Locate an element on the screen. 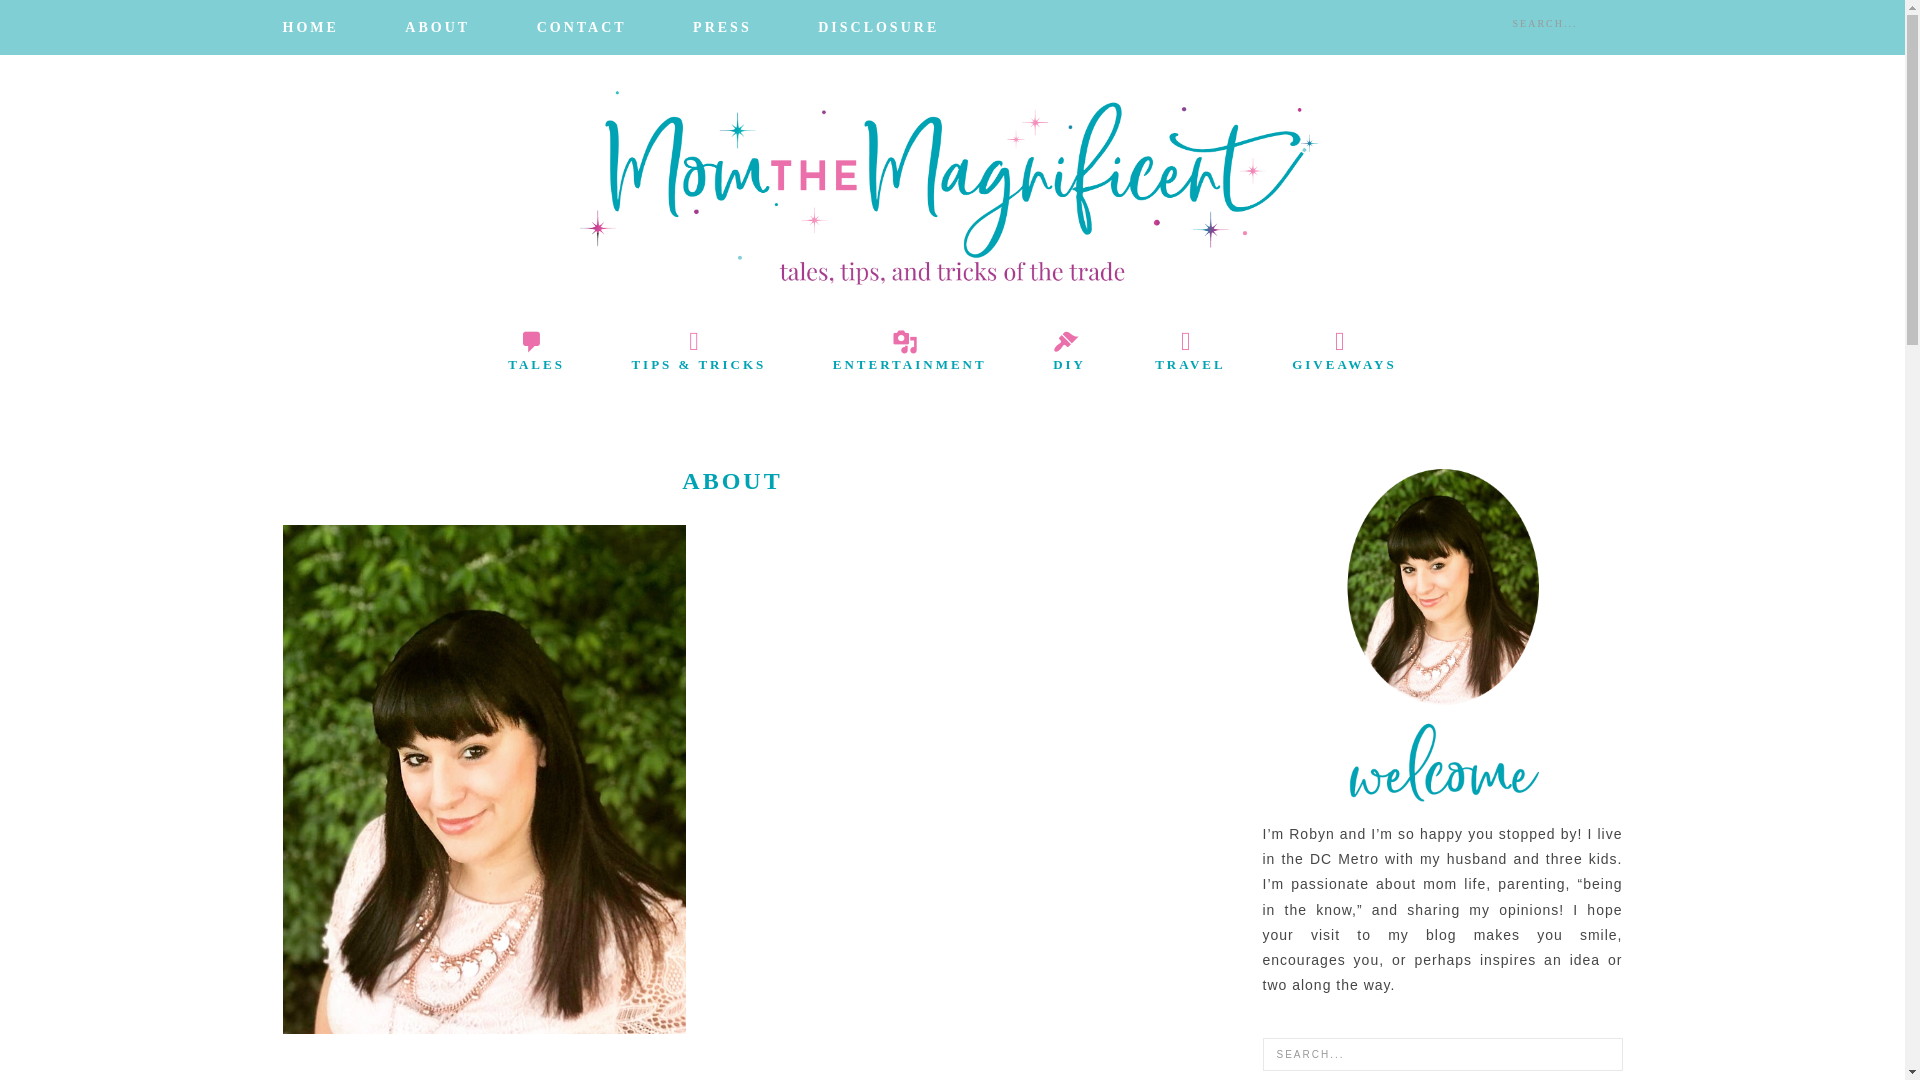 The image size is (1920, 1080). DIY is located at coordinates (1071, 355).